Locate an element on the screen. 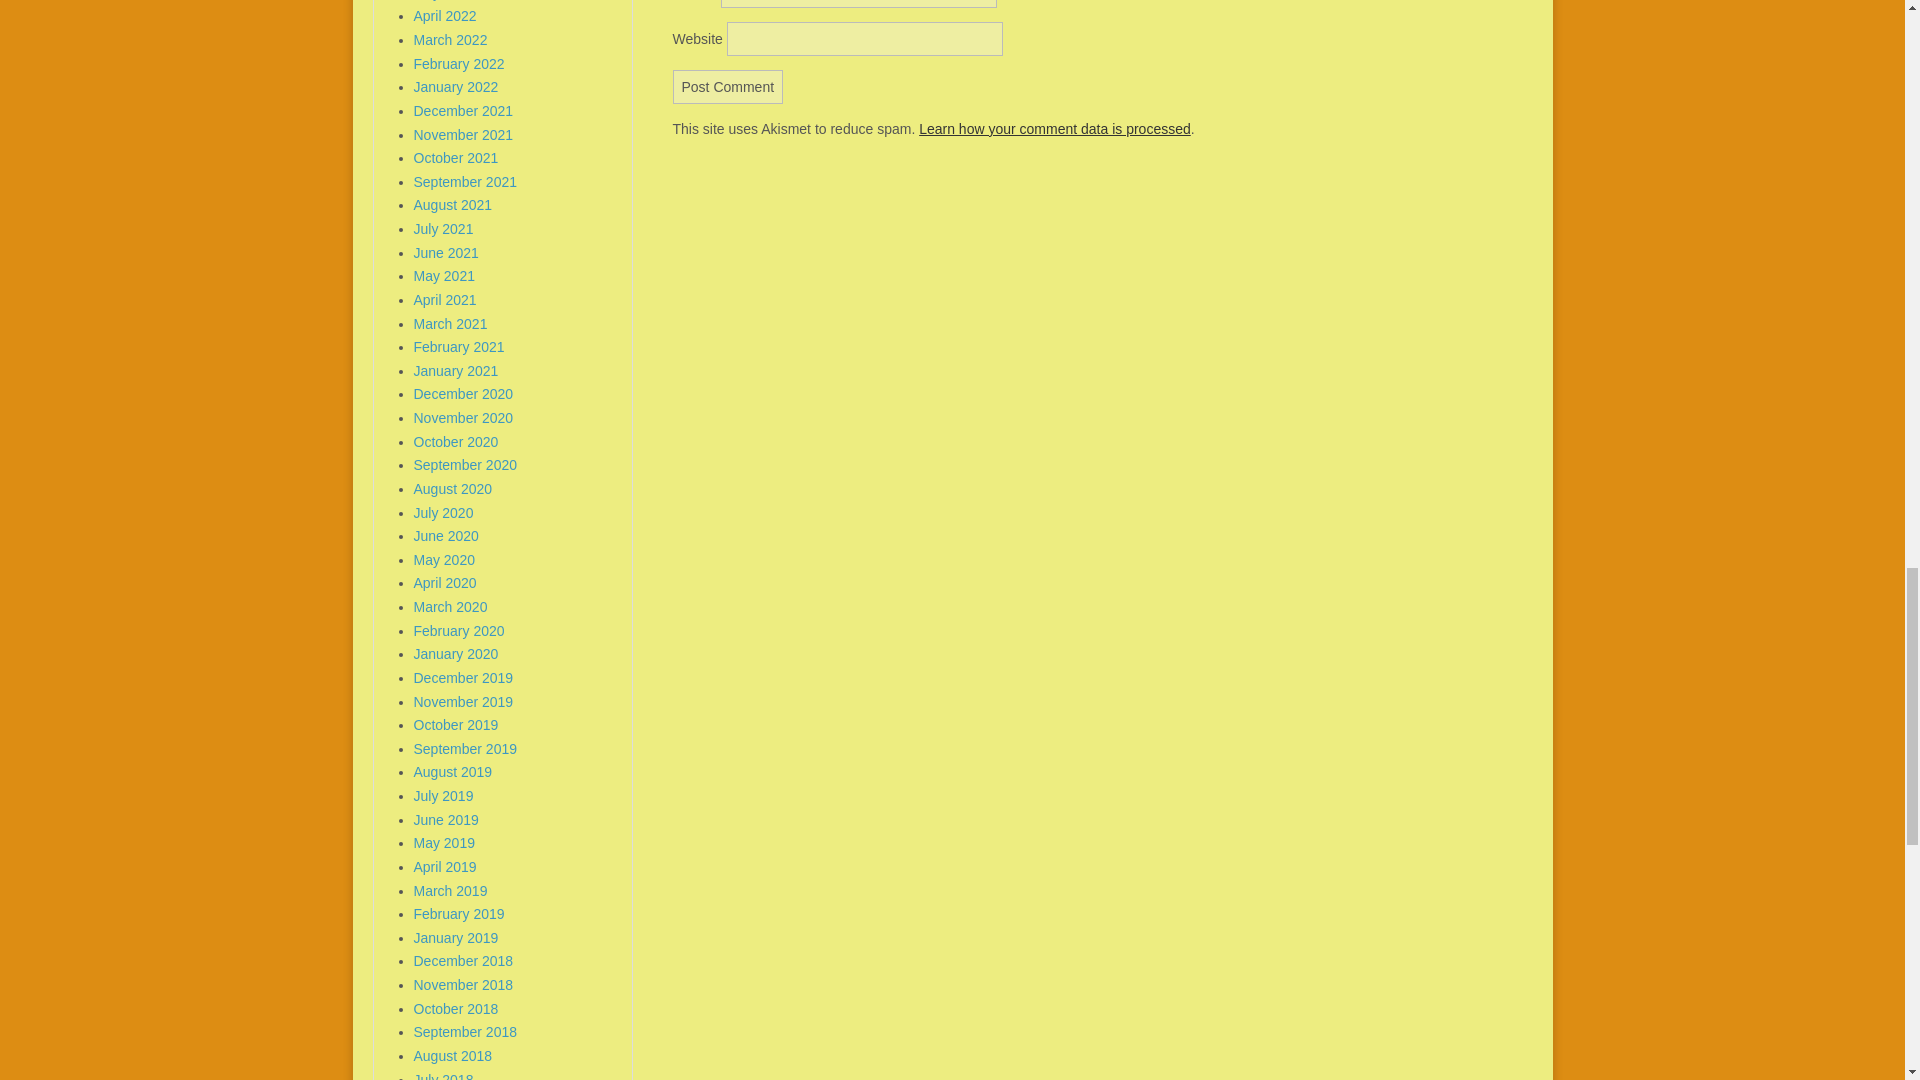  Post Comment is located at coordinates (728, 86).